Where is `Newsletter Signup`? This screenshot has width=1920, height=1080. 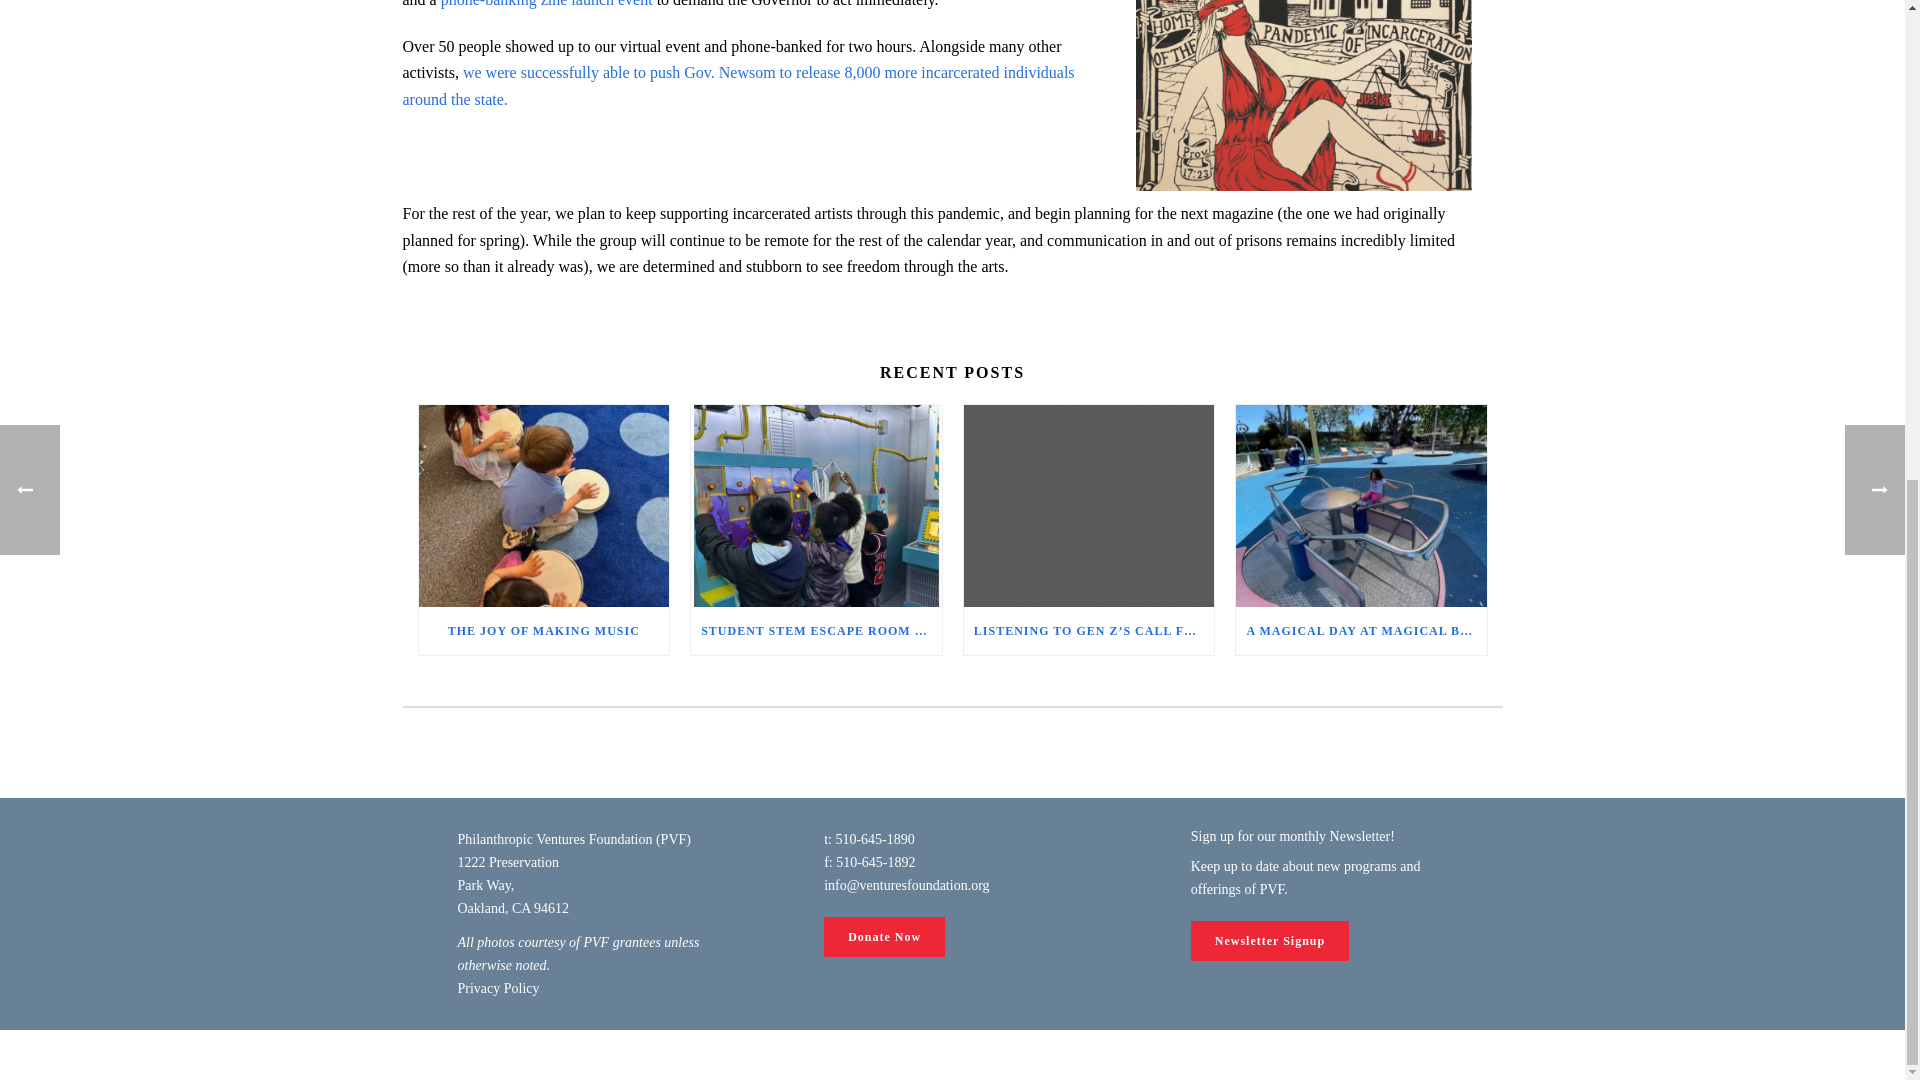 Newsletter Signup is located at coordinates (1270, 941).